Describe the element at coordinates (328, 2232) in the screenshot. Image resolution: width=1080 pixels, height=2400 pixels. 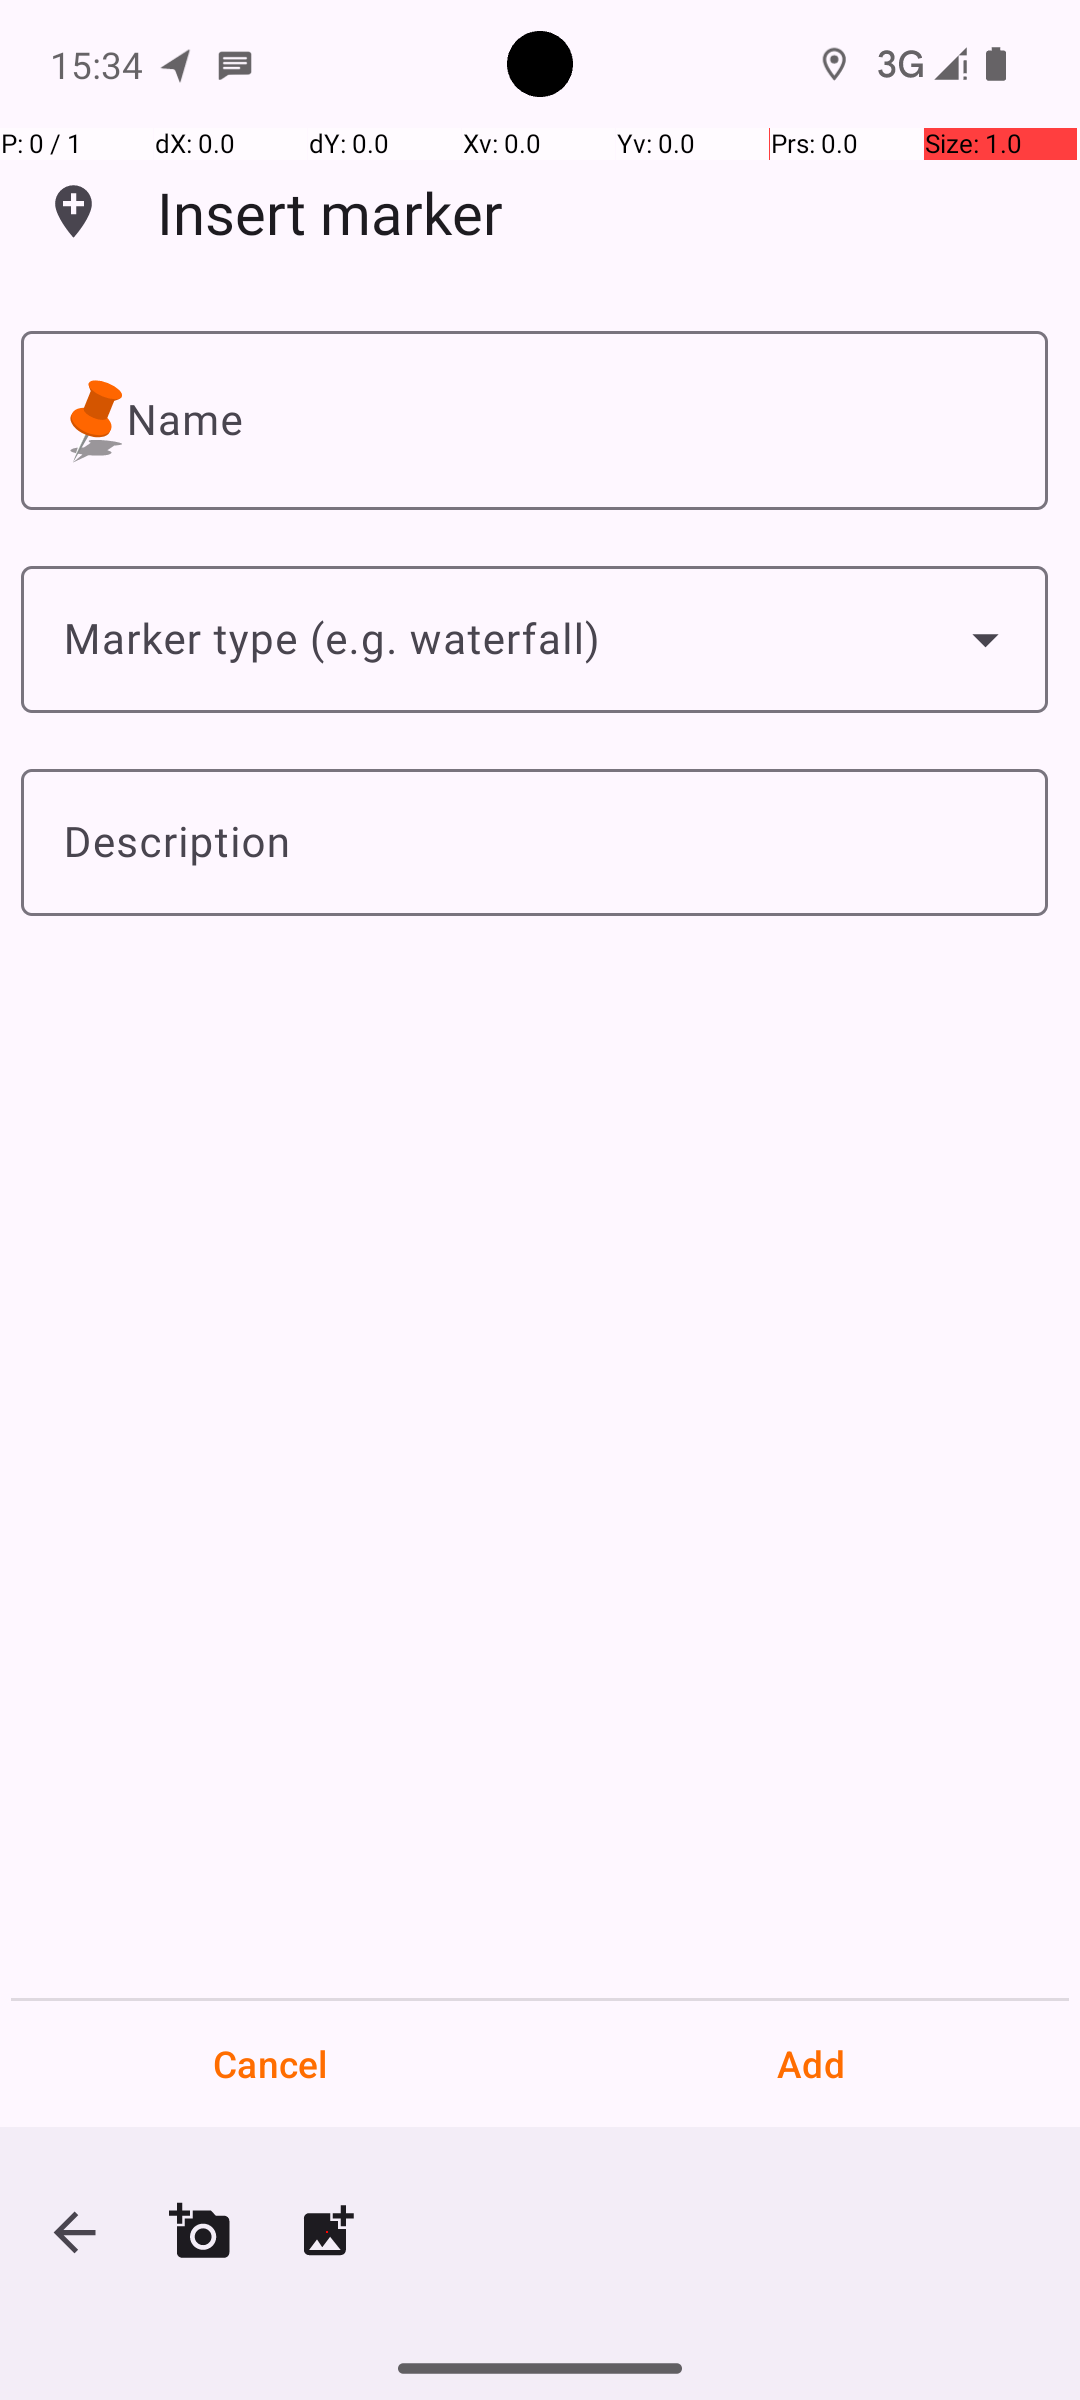
I see `Insert gallery image` at that location.